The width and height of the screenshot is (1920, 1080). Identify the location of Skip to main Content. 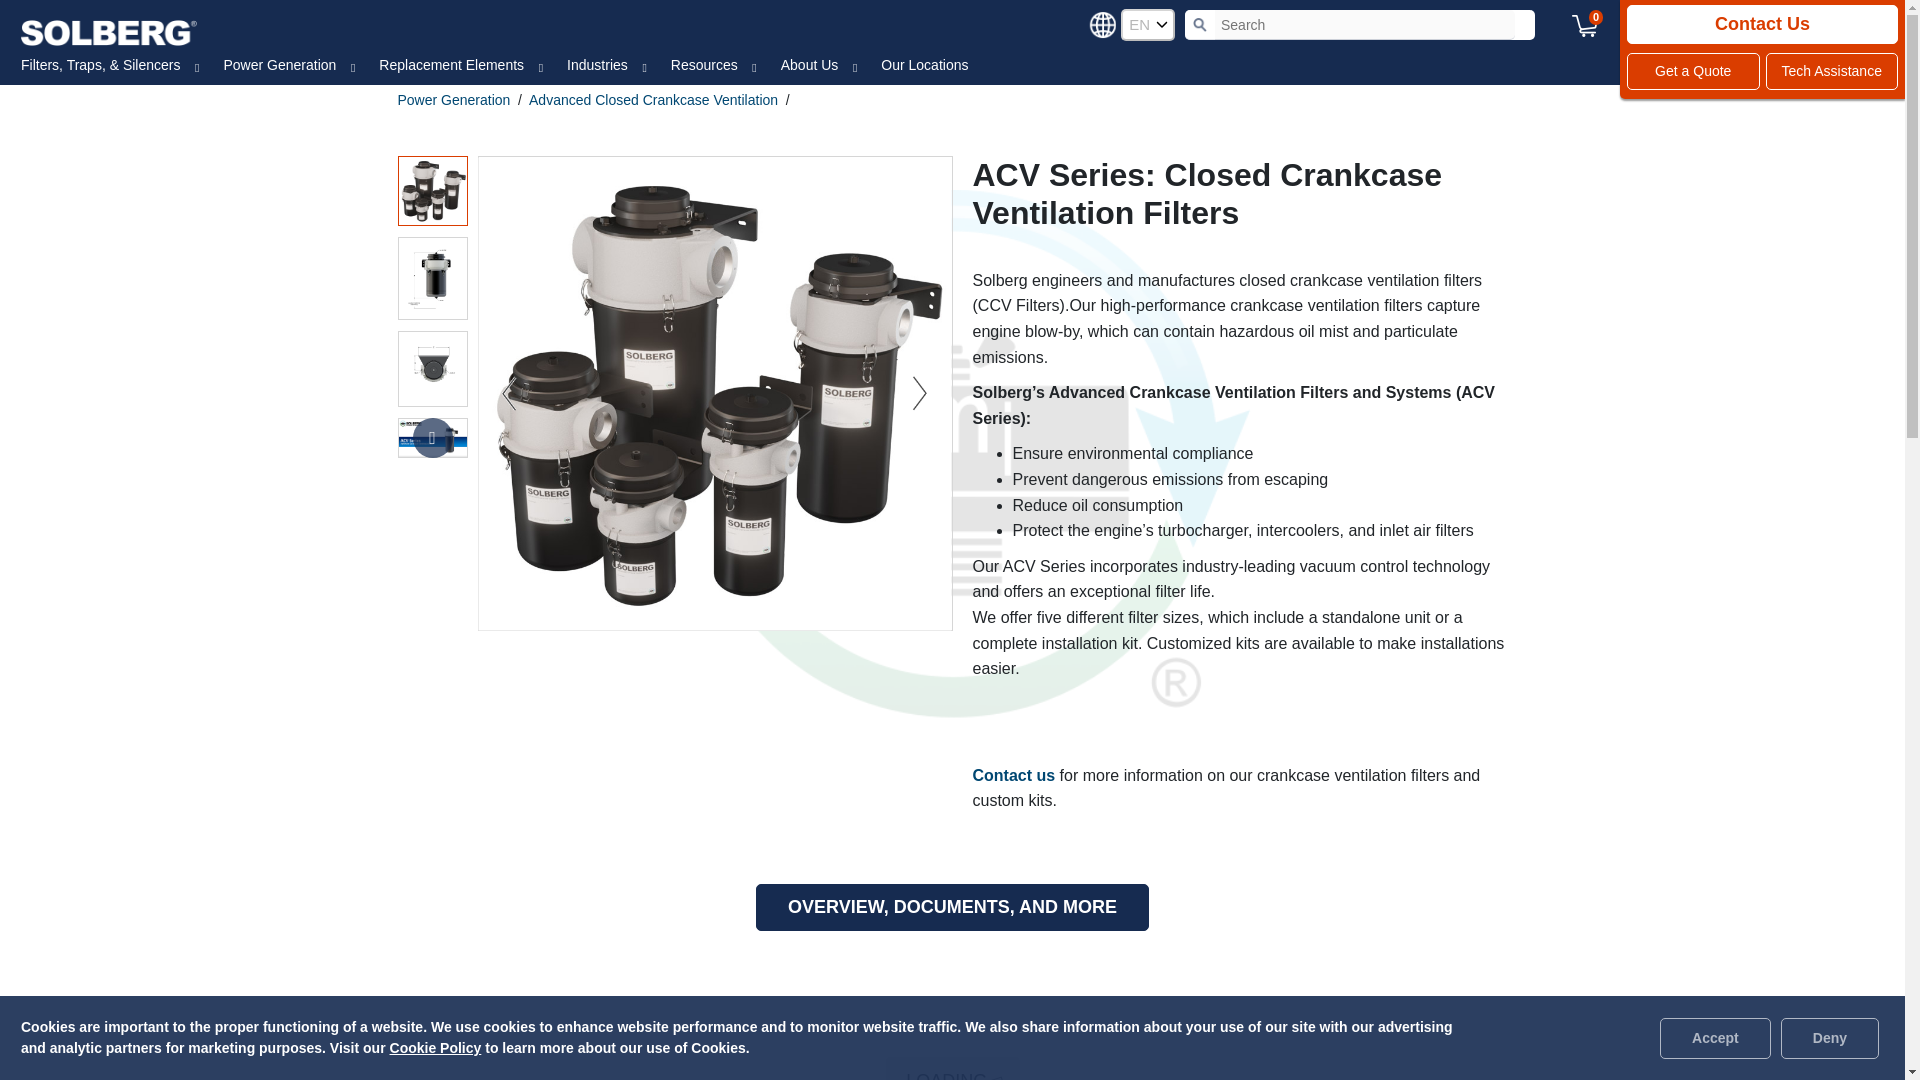
(17, 86).